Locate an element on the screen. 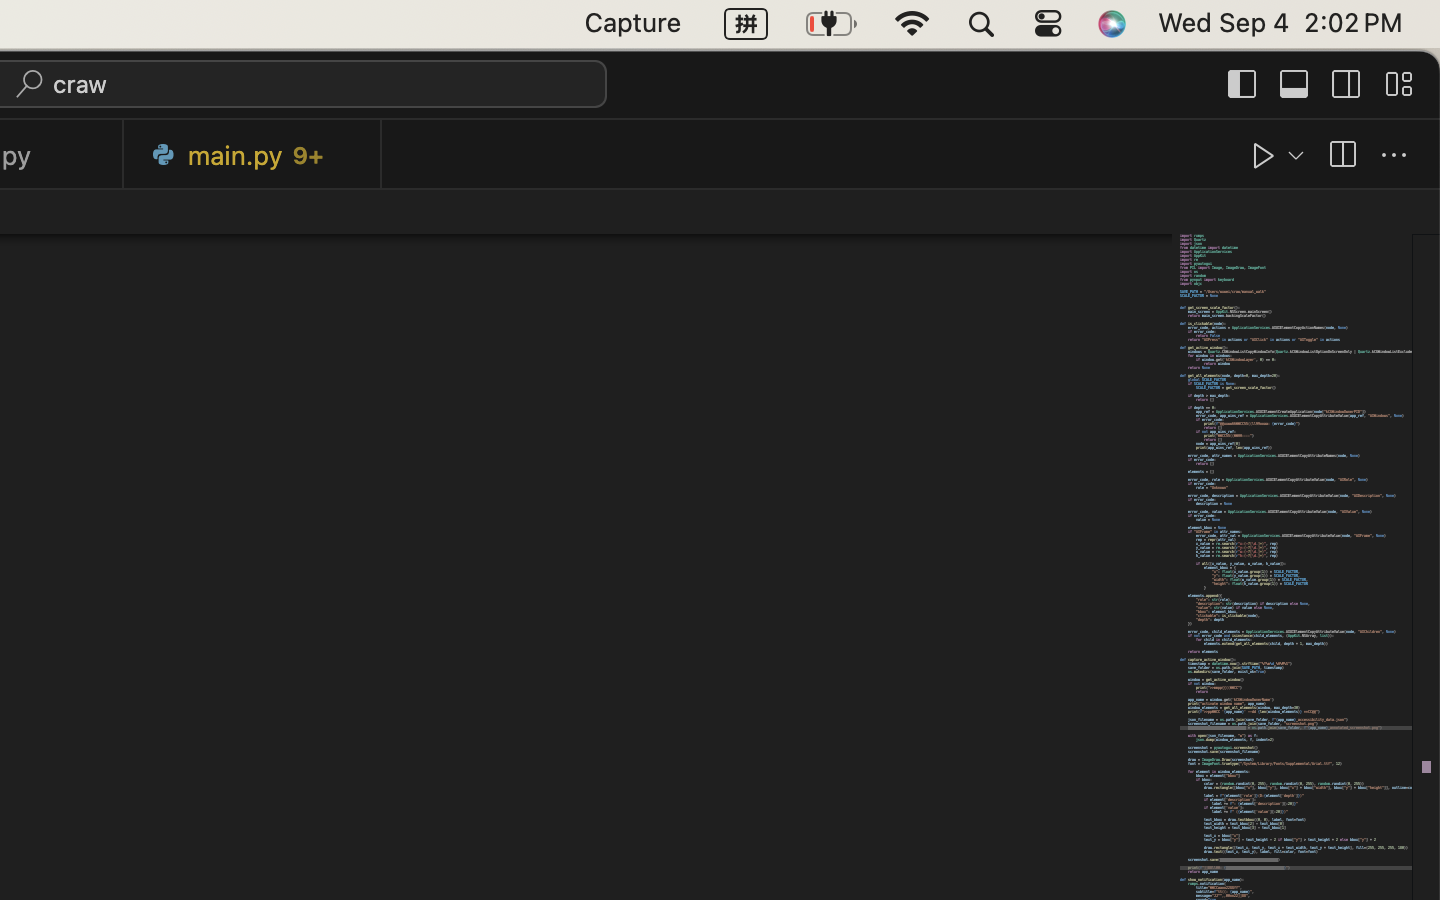 This screenshot has width=1440, height=900.  is located at coordinates (1399, 84).